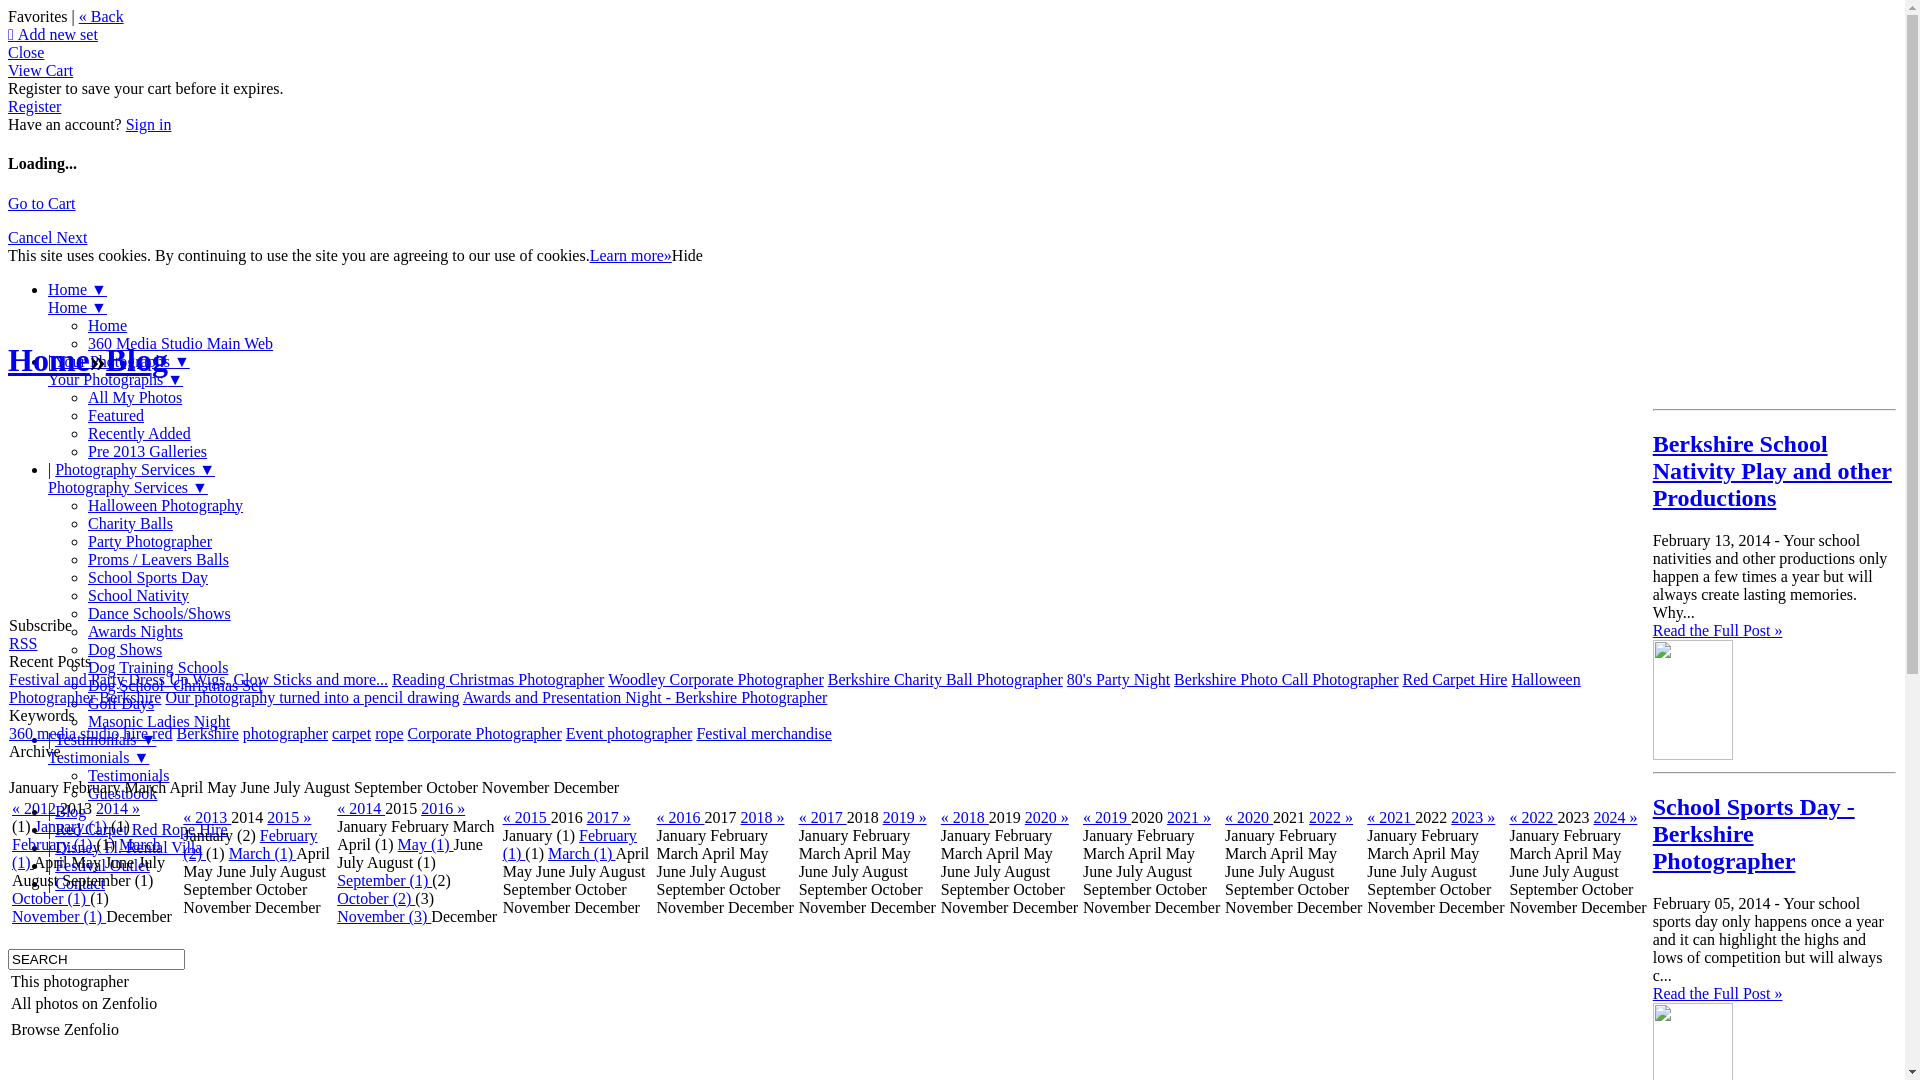 This screenshot has height=1080, width=1920. What do you see at coordinates (630, 734) in the screenshot?
I see `Event photographer` at bounding box center [630, 734].